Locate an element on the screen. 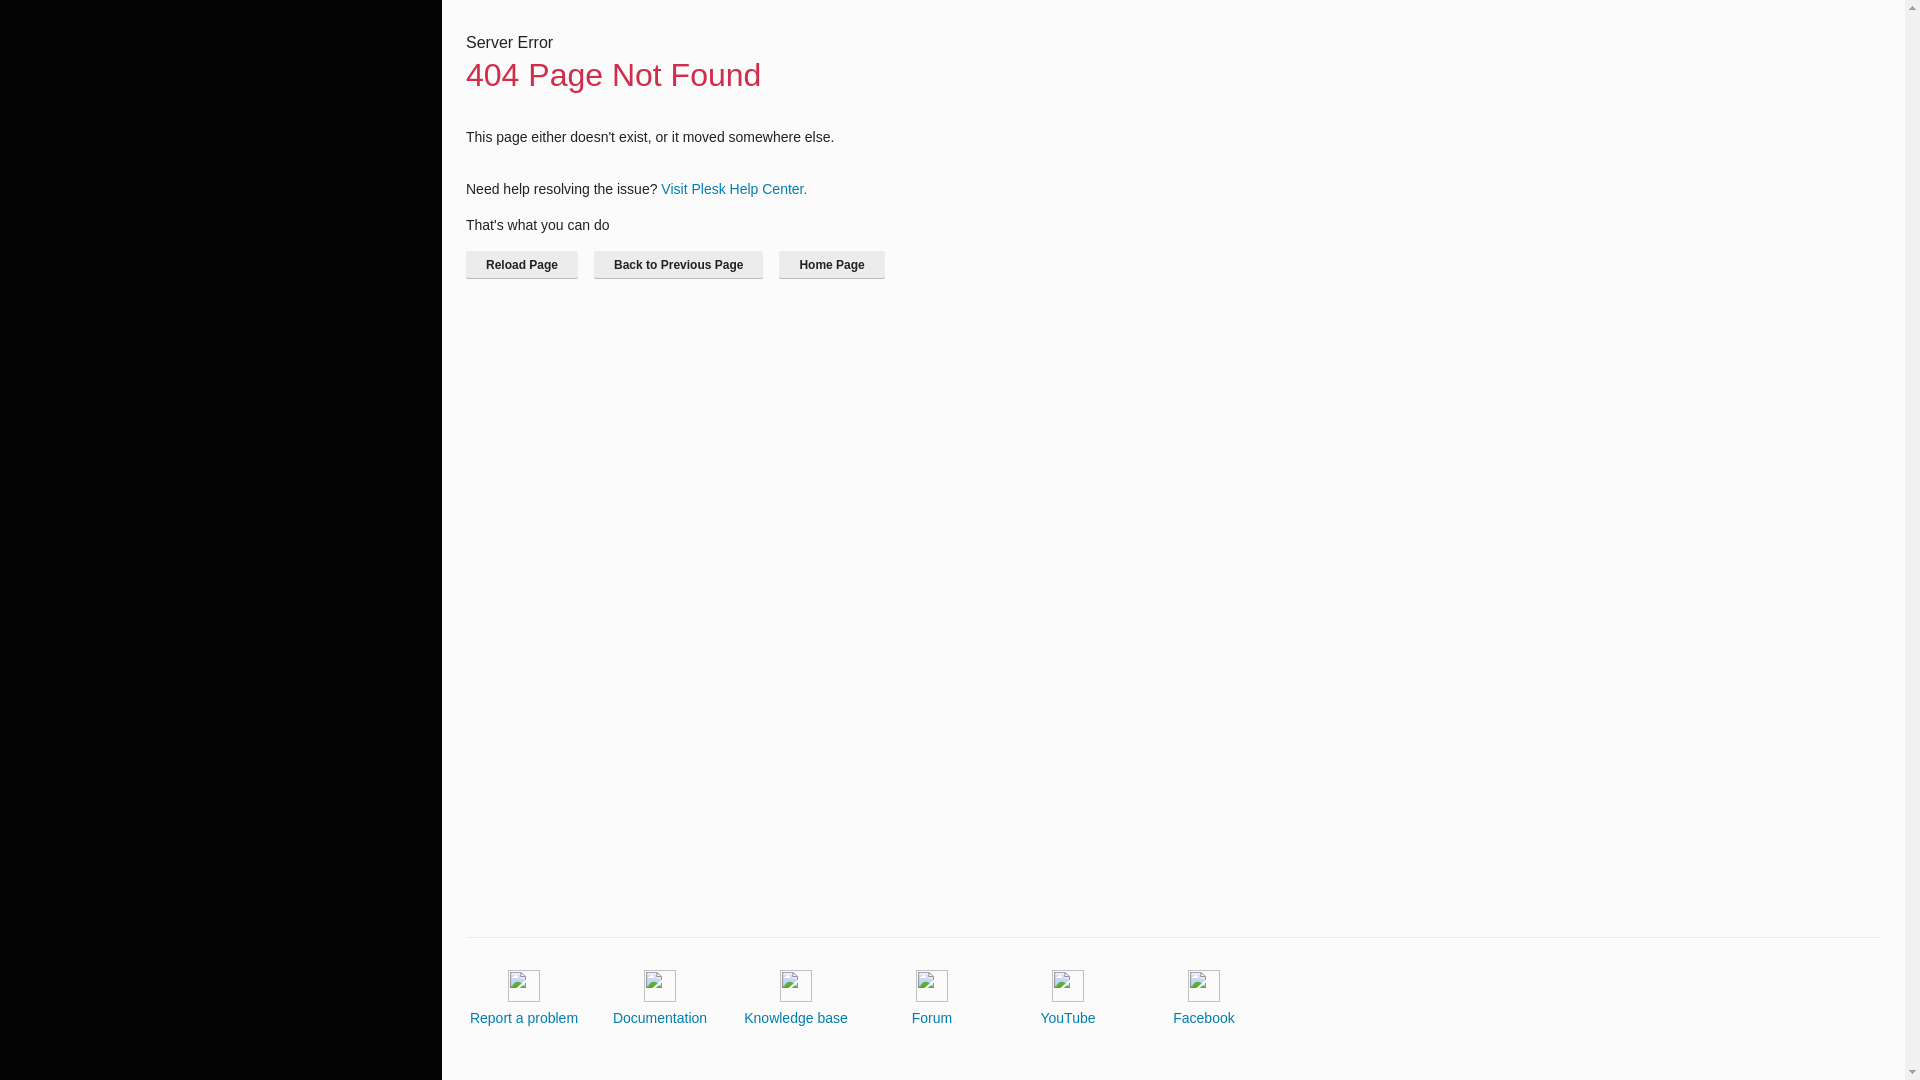 The height and width of the screenshot is (1080, 1920). Report a problem is located at coordinates (524, 998).